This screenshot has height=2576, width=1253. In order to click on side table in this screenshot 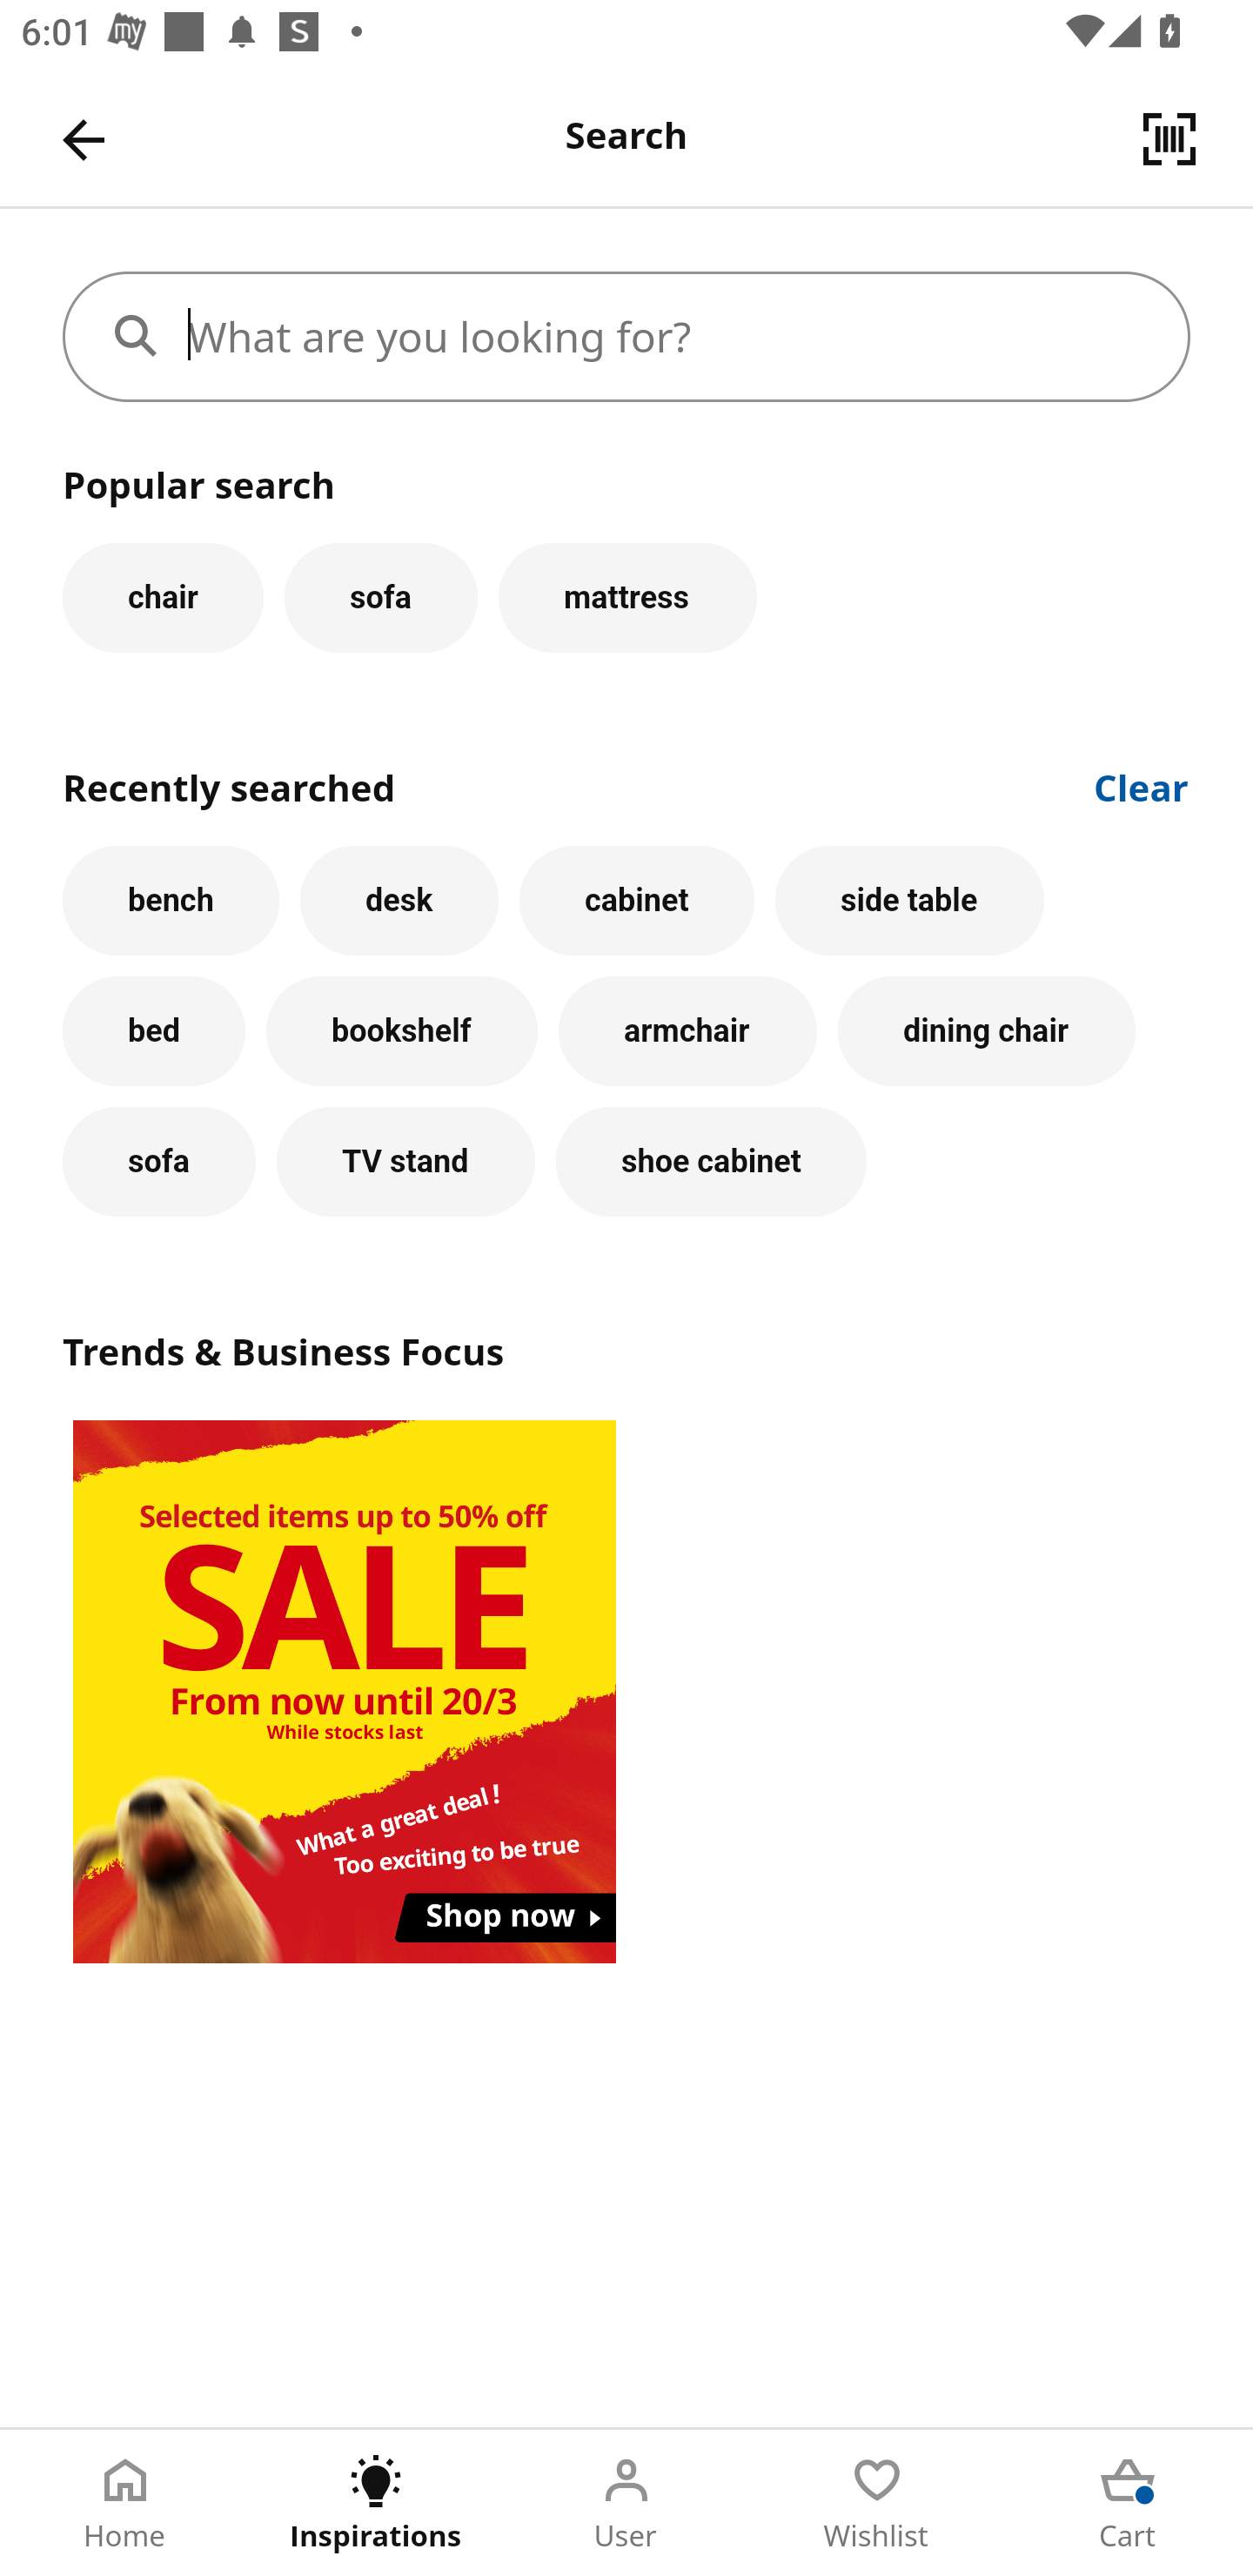, I will do `click(909, 900)`.